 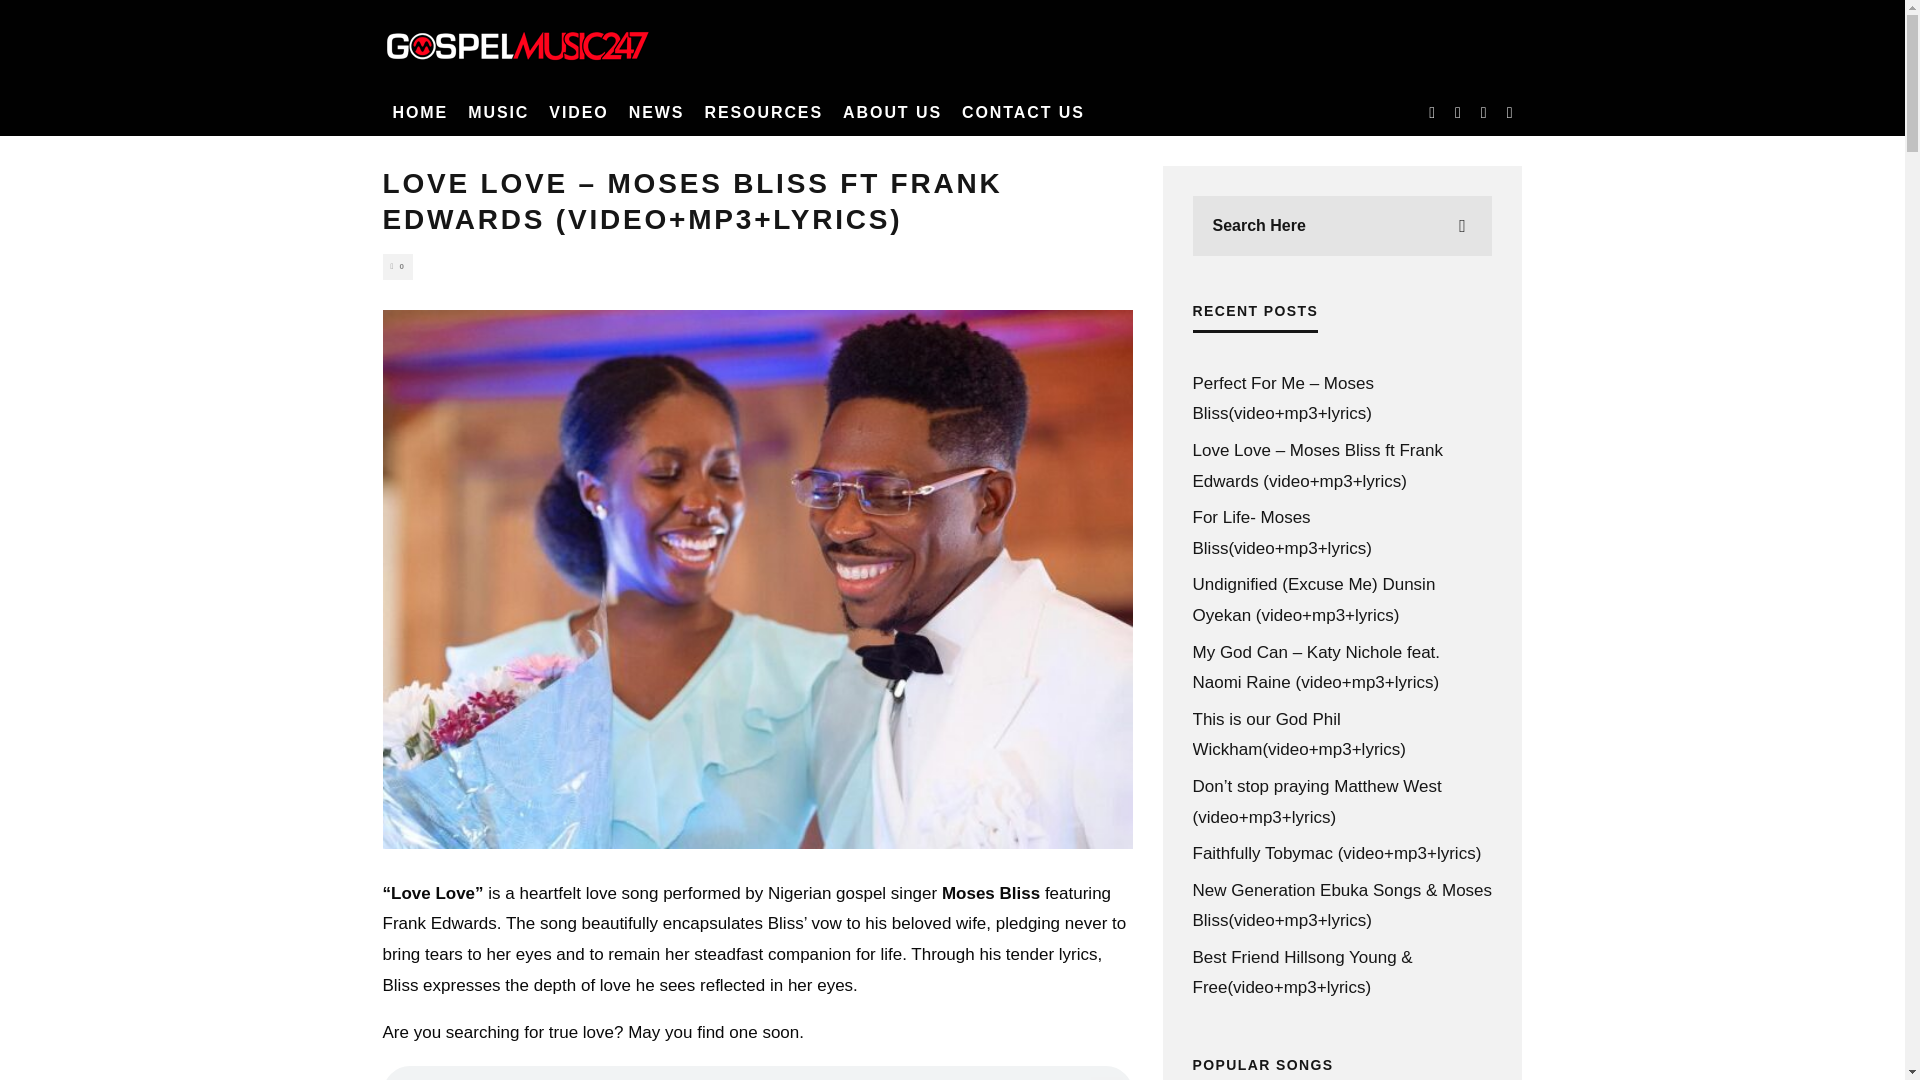 I want to click on VIDEO, so click(x=578, y=112).